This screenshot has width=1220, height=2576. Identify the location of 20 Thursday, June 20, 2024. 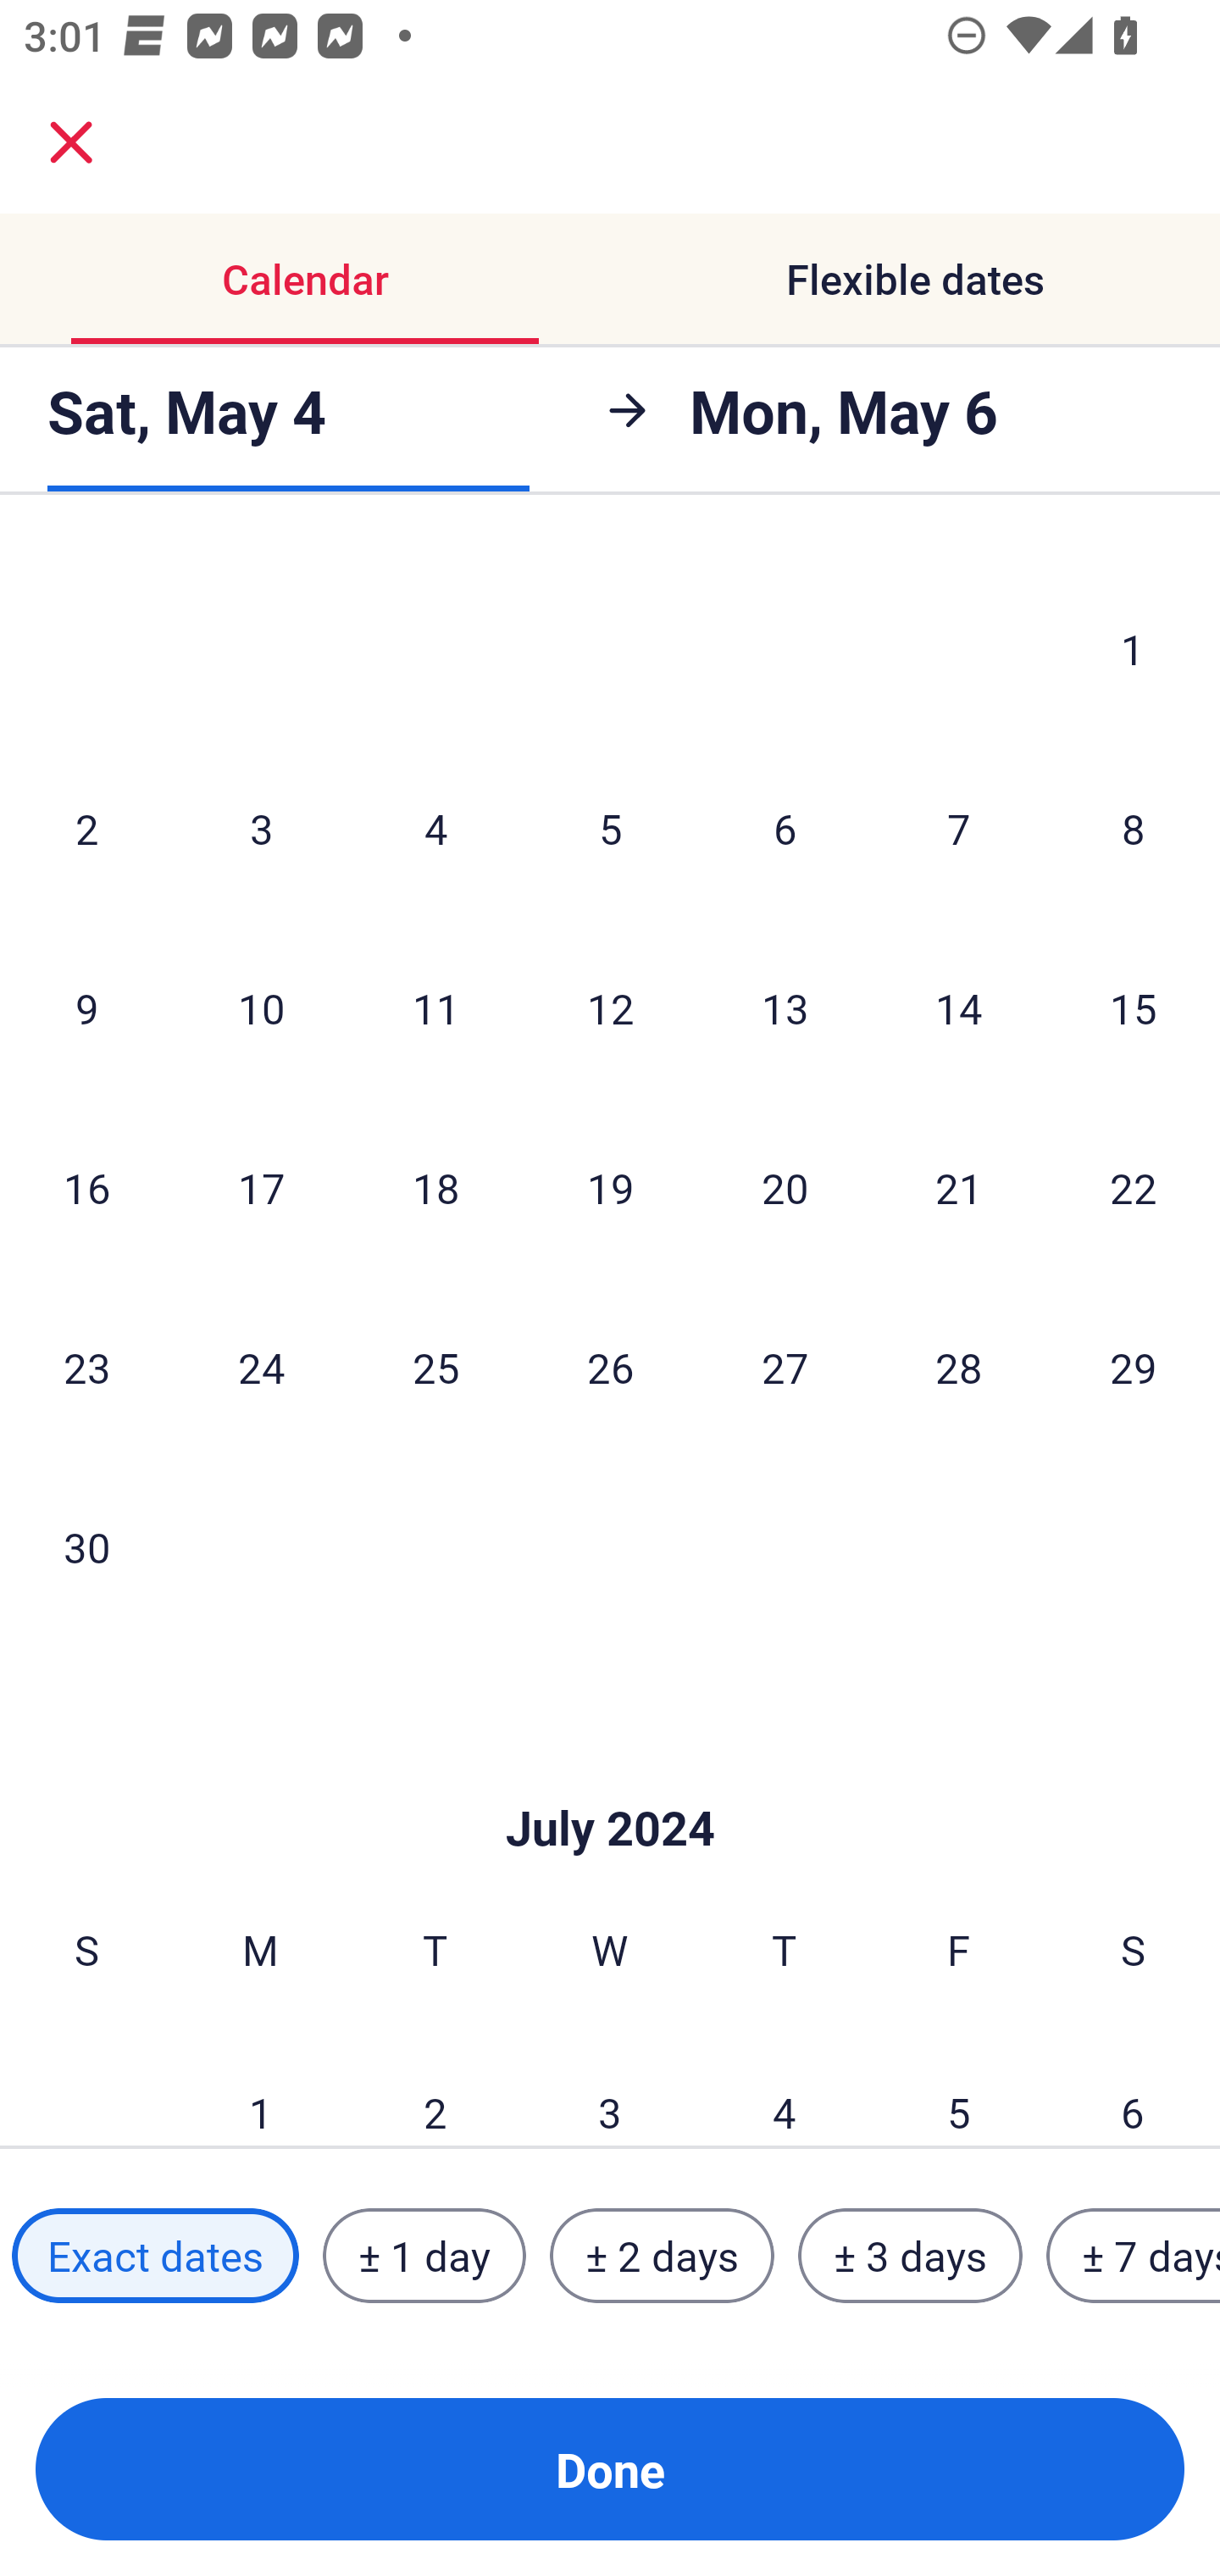
(785, 1187).